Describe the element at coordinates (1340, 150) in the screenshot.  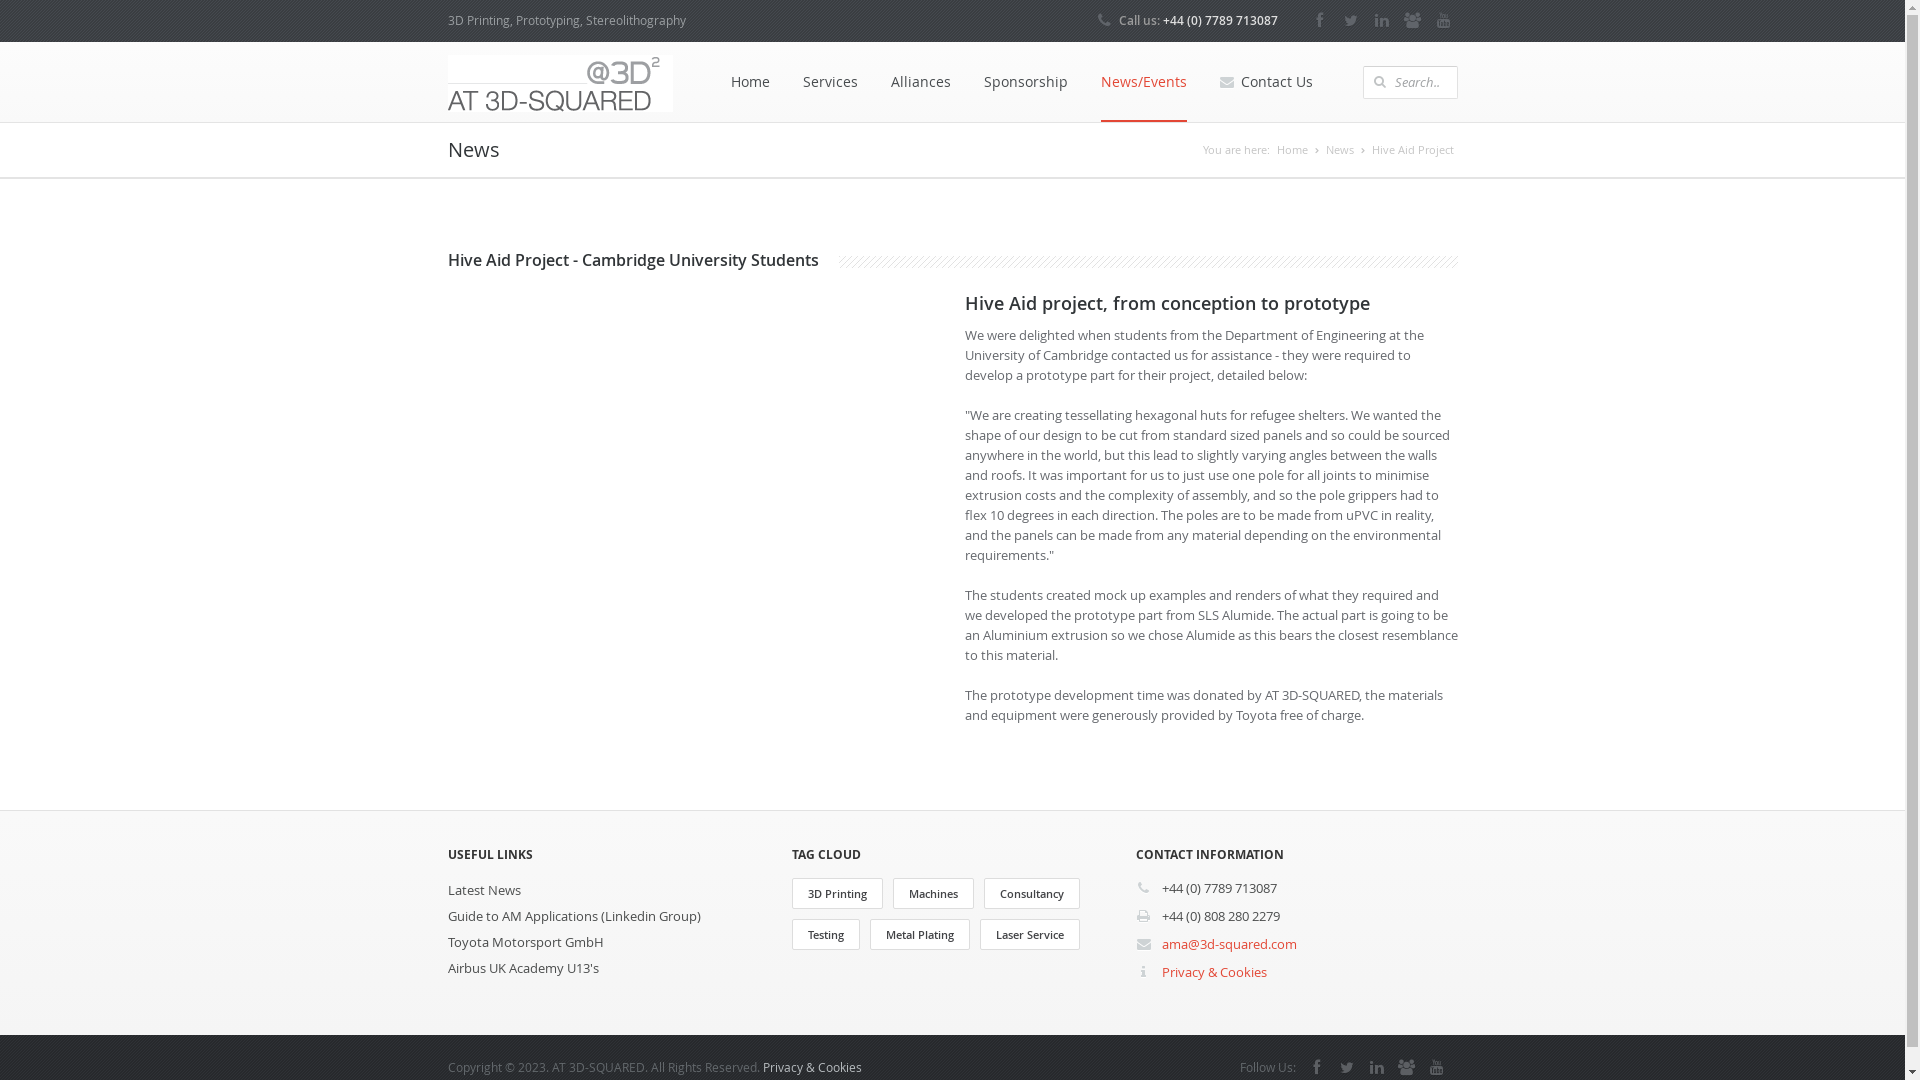
I see `News` at that location.